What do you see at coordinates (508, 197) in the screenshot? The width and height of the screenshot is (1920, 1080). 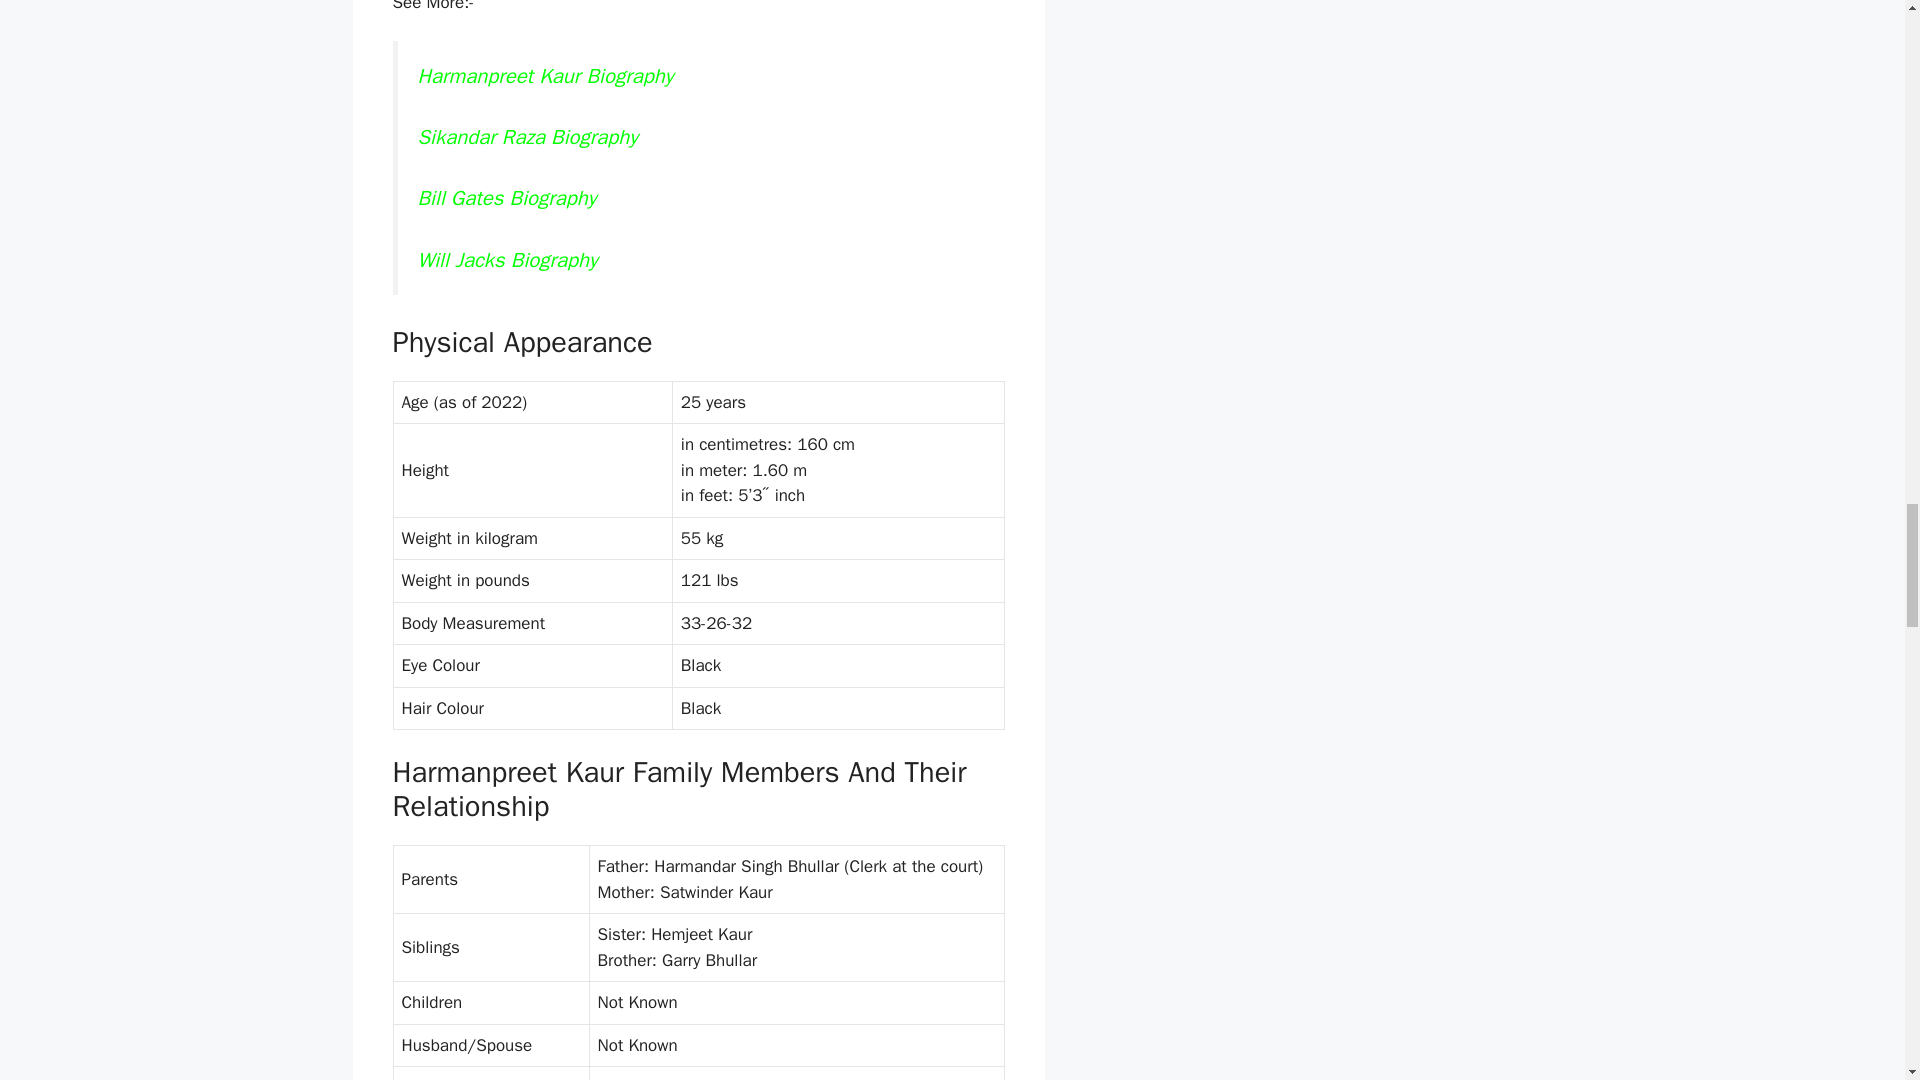 I see `Bill Gates Biography` at bounding box center [508, 197].